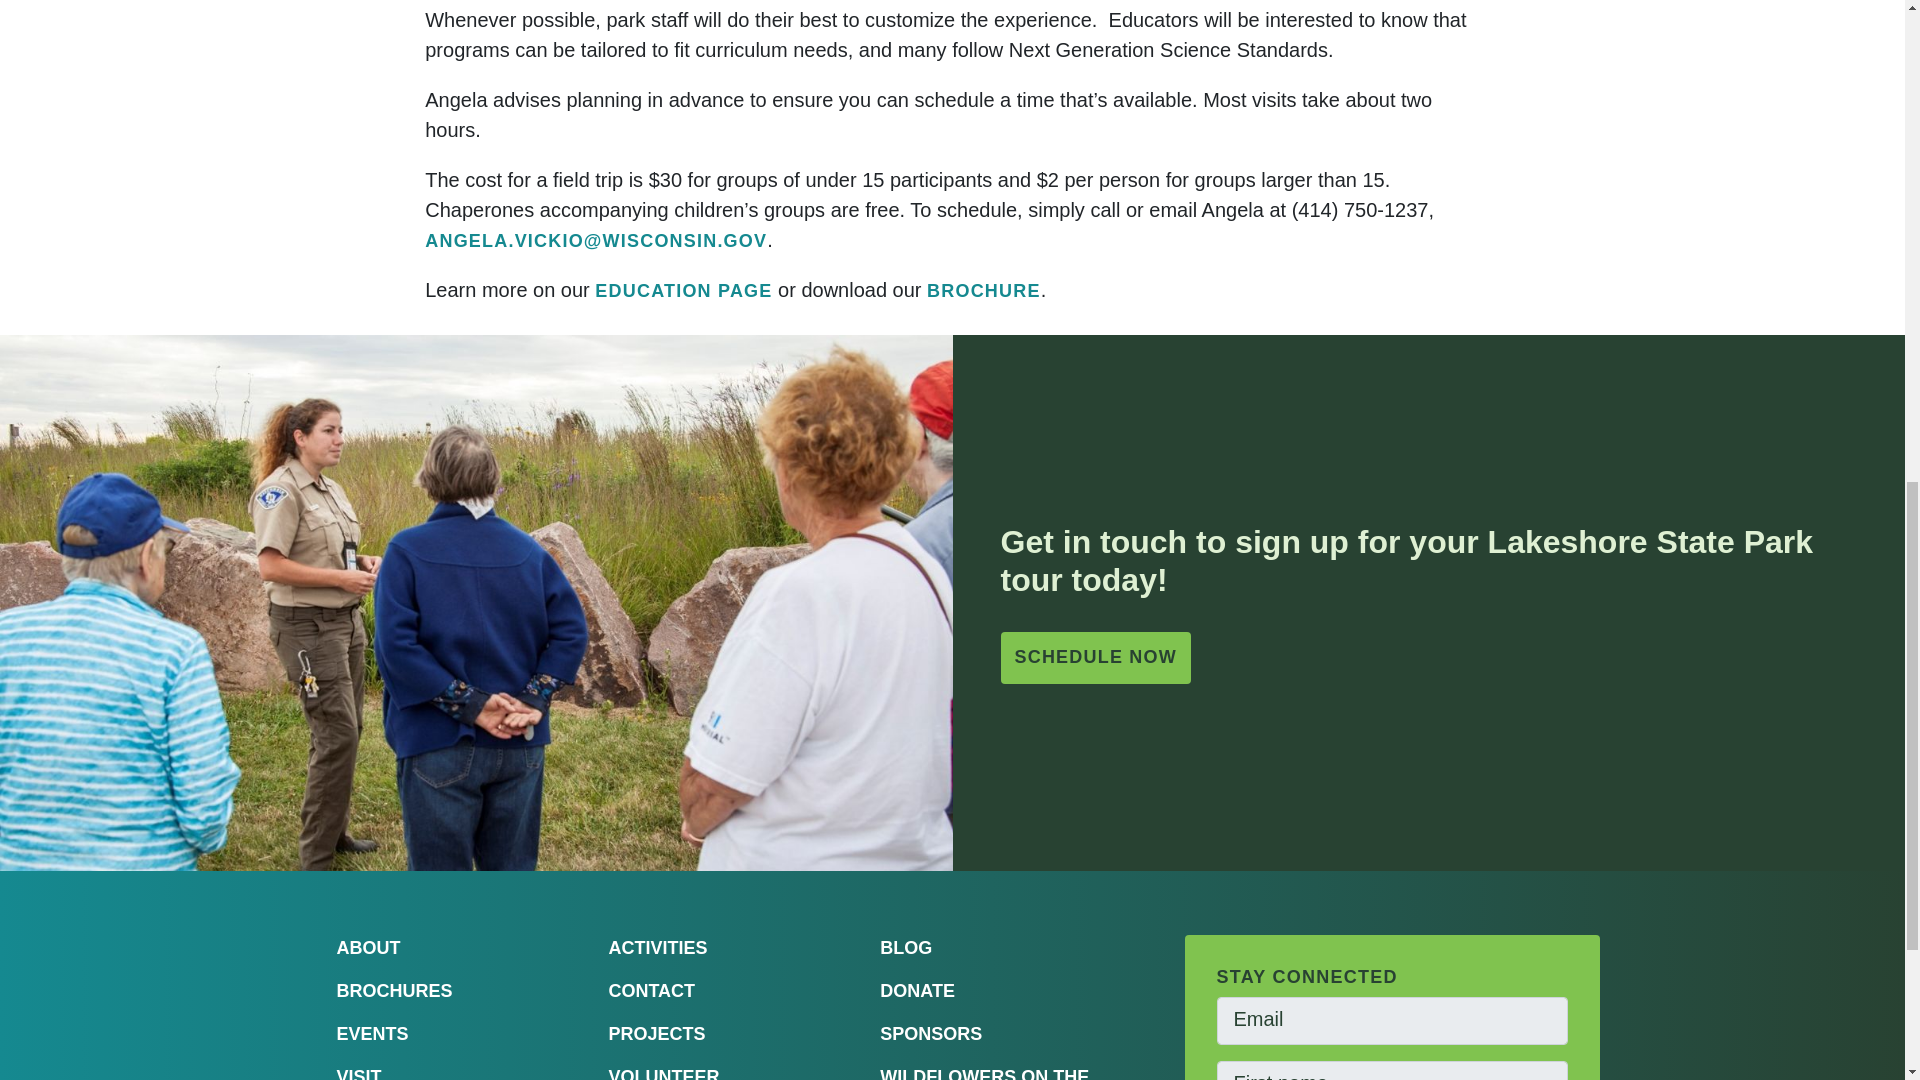  What do you see at coordinates (916, 990) in the screenshot?
I see `DONATE` at bounding box center [916, 990].